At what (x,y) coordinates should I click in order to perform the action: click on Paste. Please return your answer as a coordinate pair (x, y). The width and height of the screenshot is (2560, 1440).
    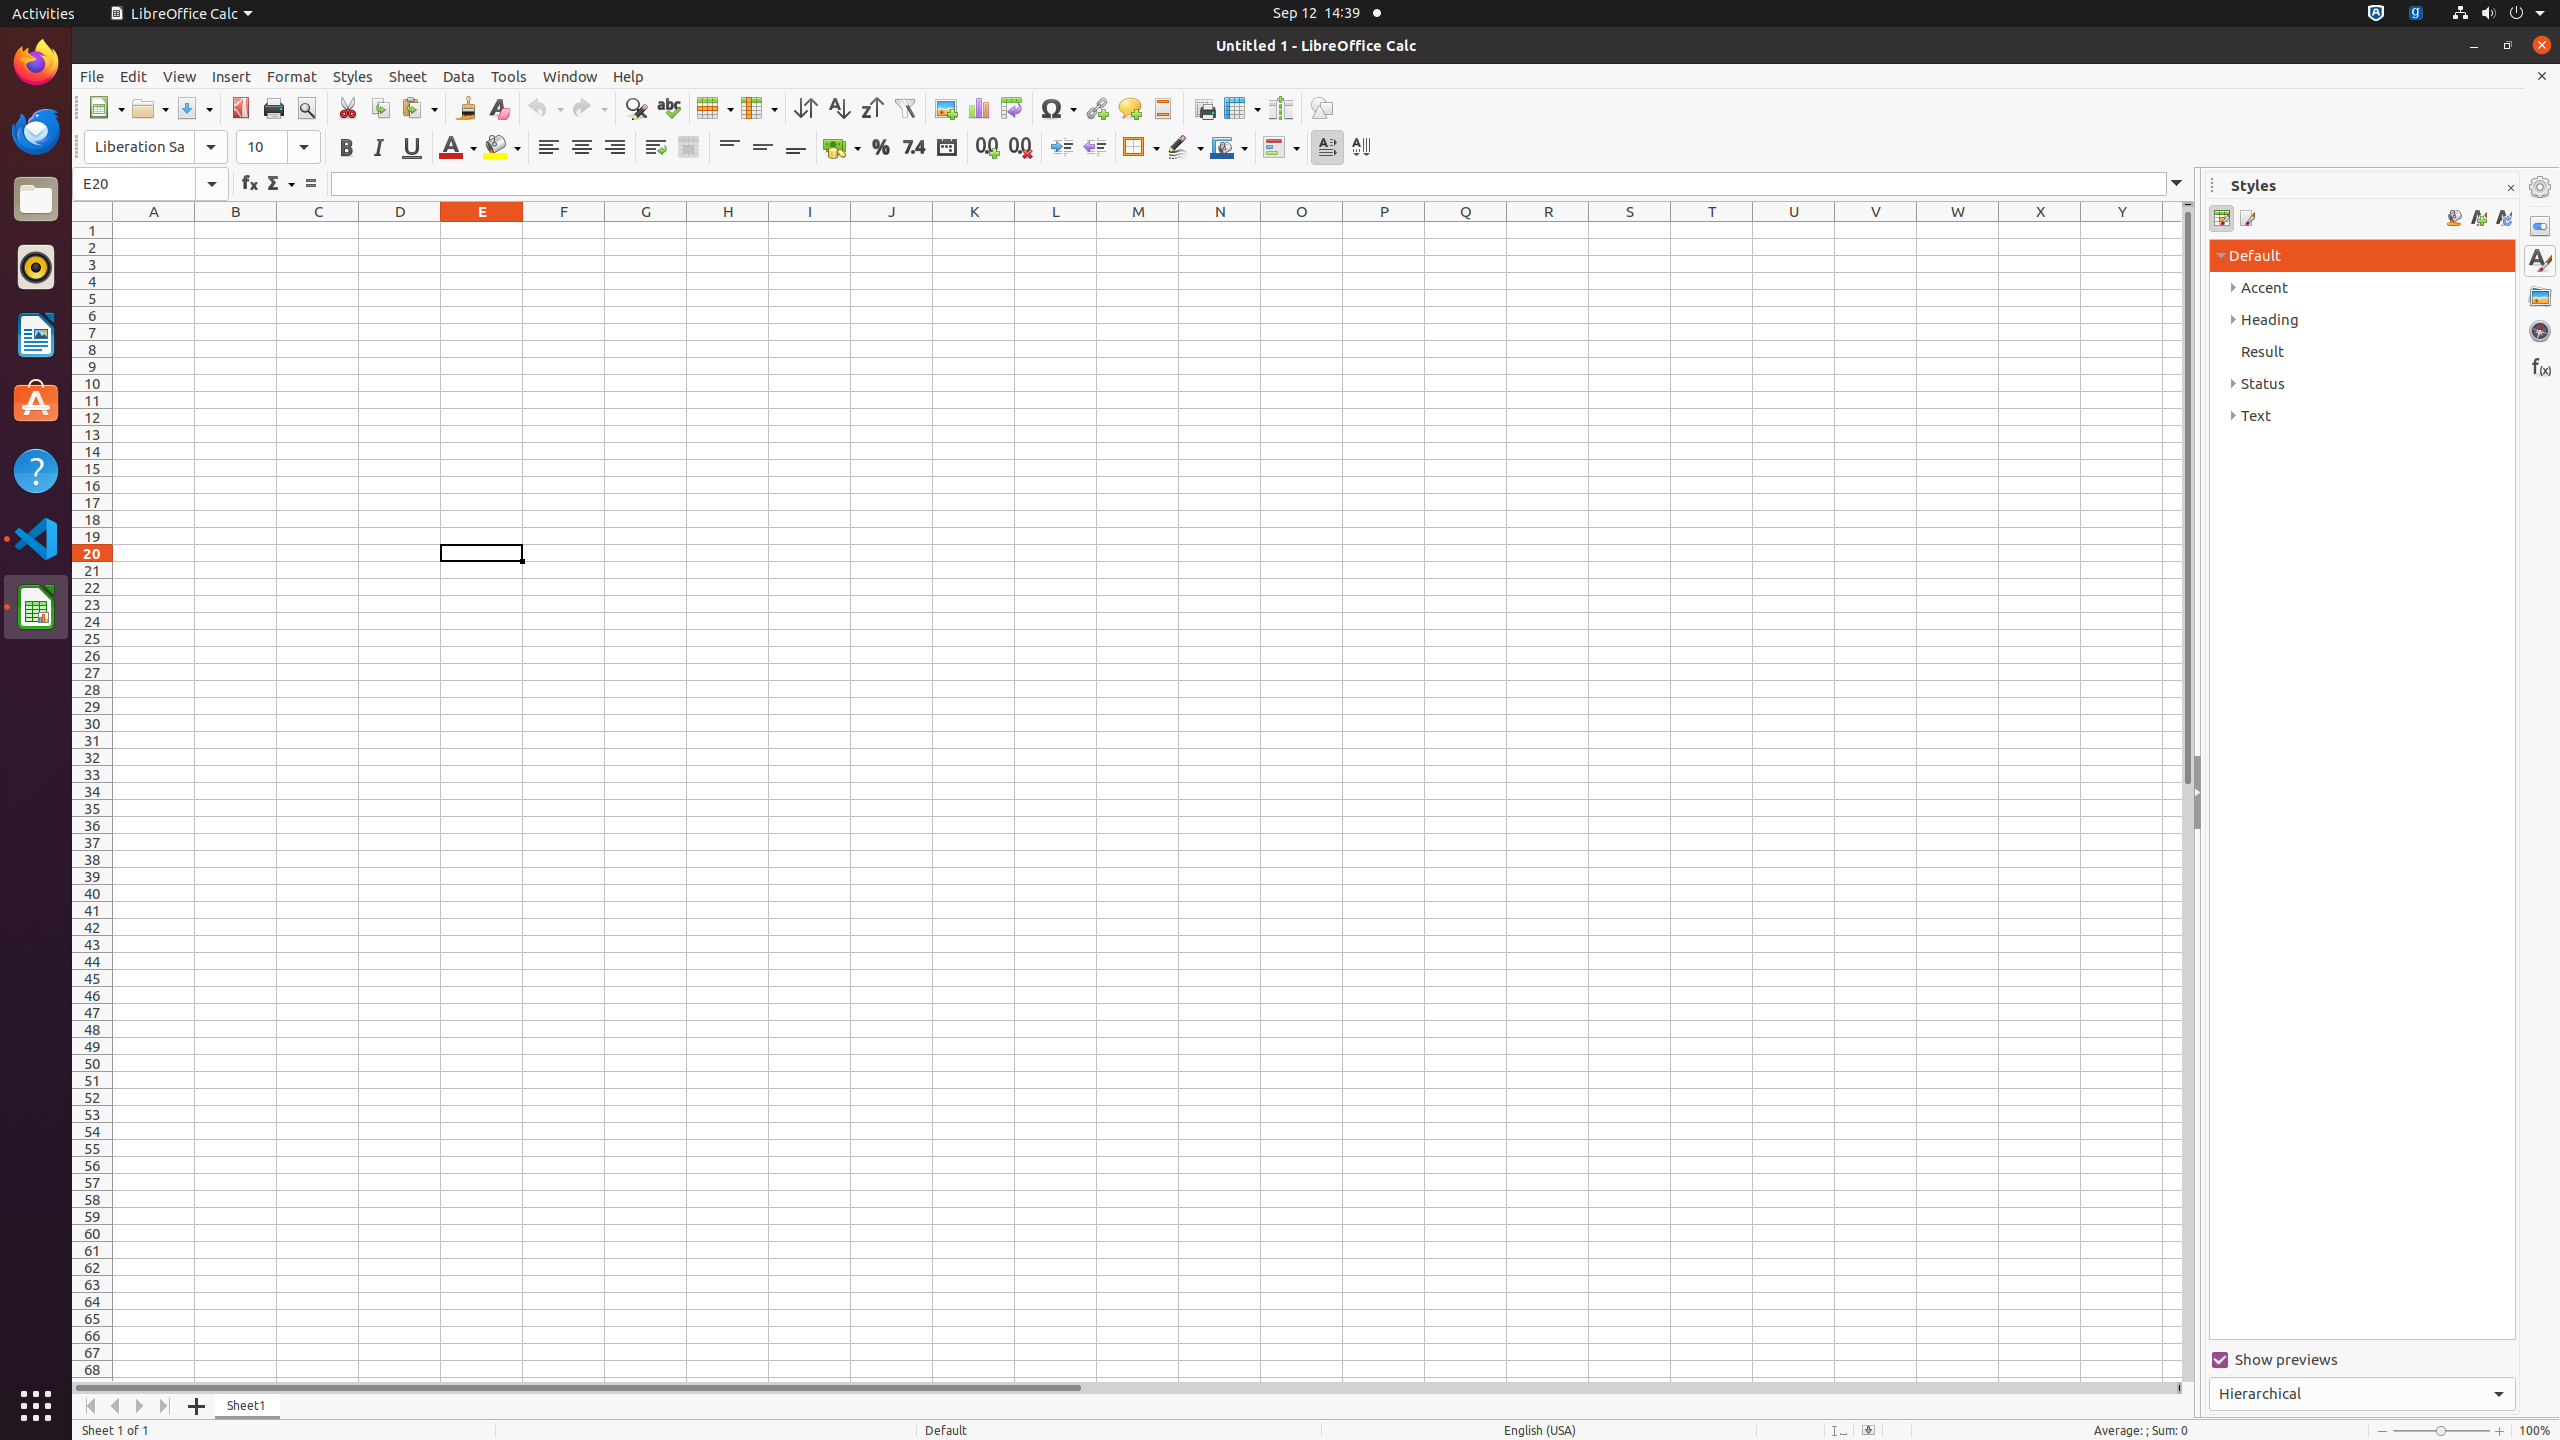
    Looking at the image, I should click on (419, 108).